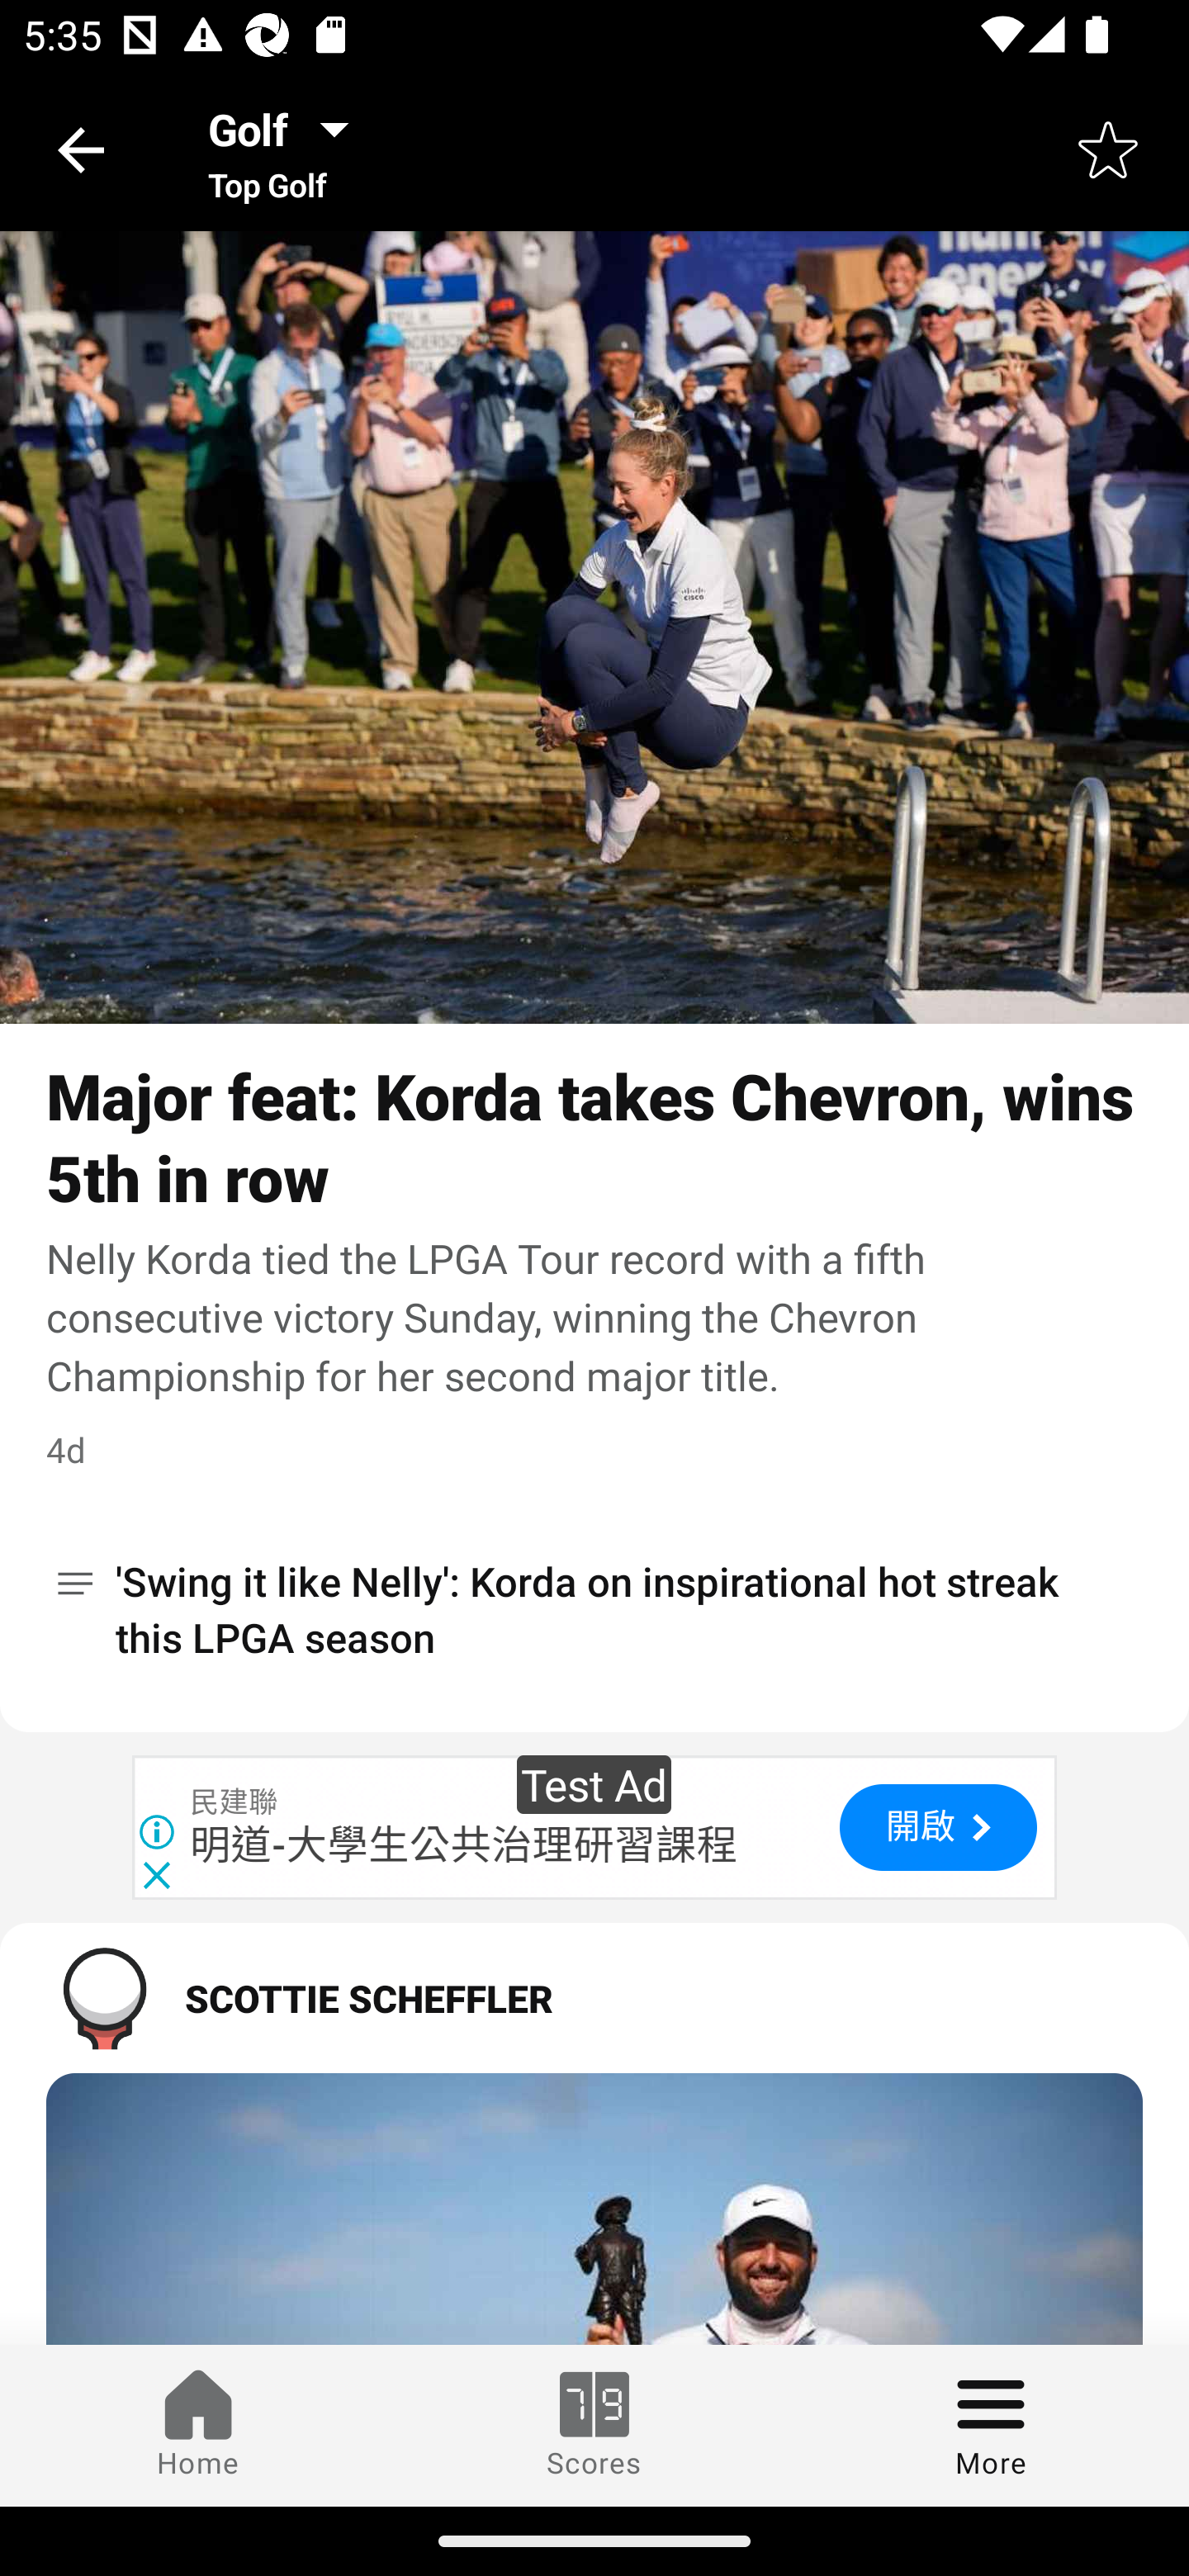 The image size is (1189, 2576). I want to click on Favorite toggle, so click(1108, 149).